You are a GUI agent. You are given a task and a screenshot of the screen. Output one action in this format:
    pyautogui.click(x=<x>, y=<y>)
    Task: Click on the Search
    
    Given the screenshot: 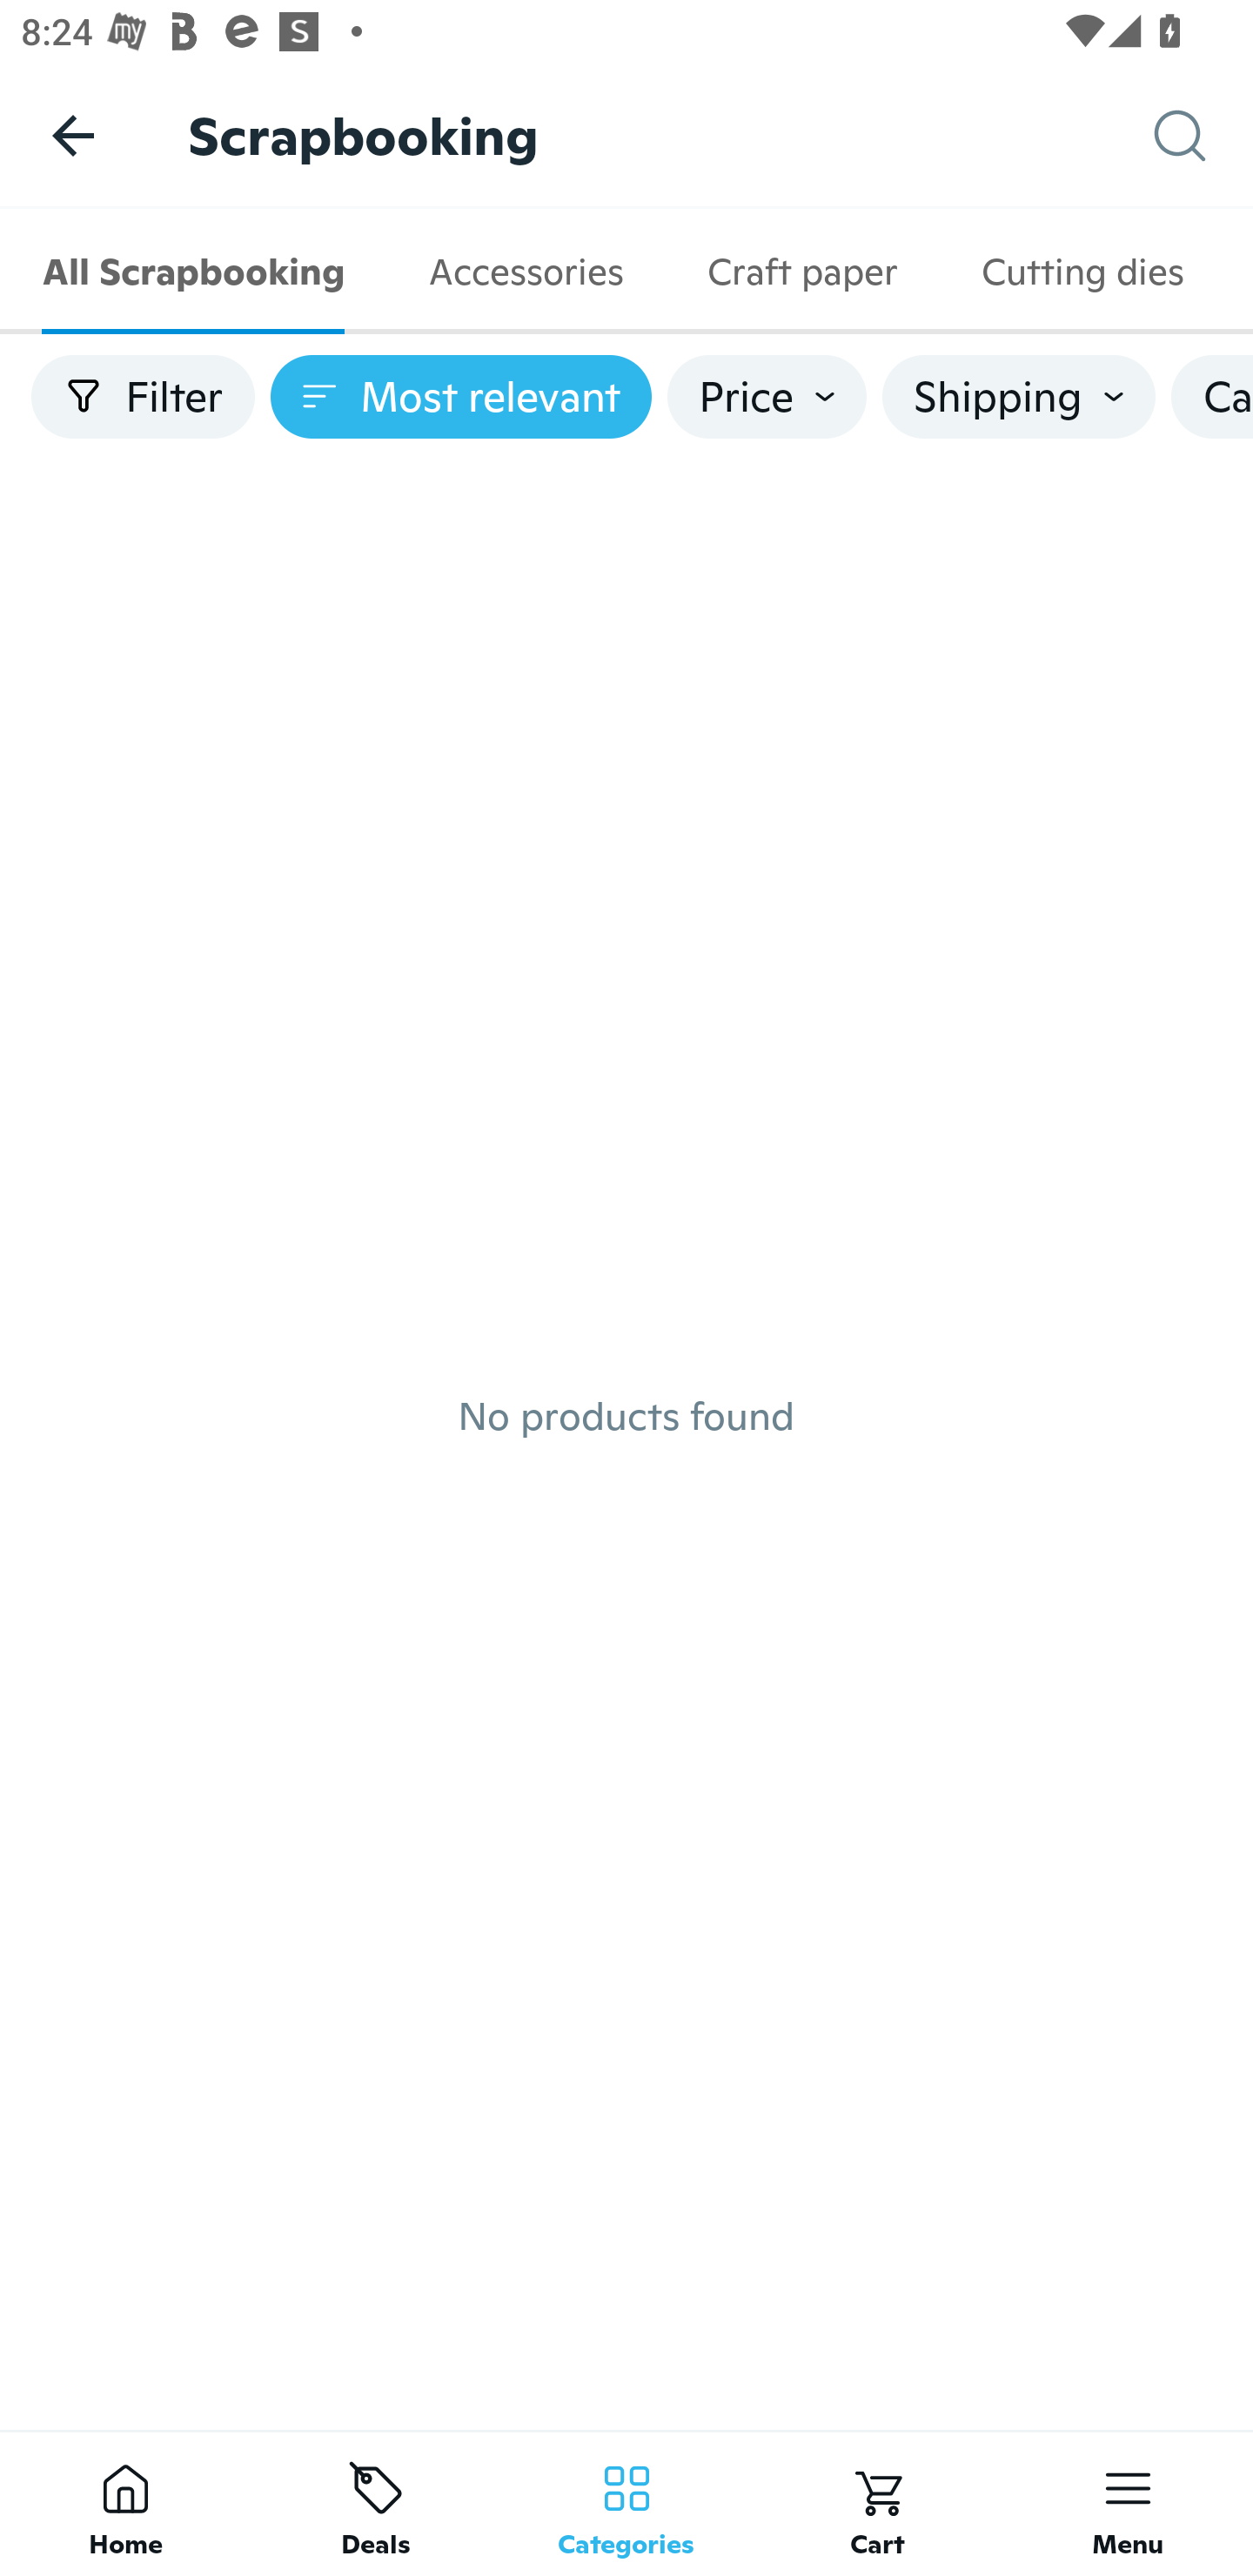 What is the action you would take?
    pyautogui.click(x=1203, y=136)
    